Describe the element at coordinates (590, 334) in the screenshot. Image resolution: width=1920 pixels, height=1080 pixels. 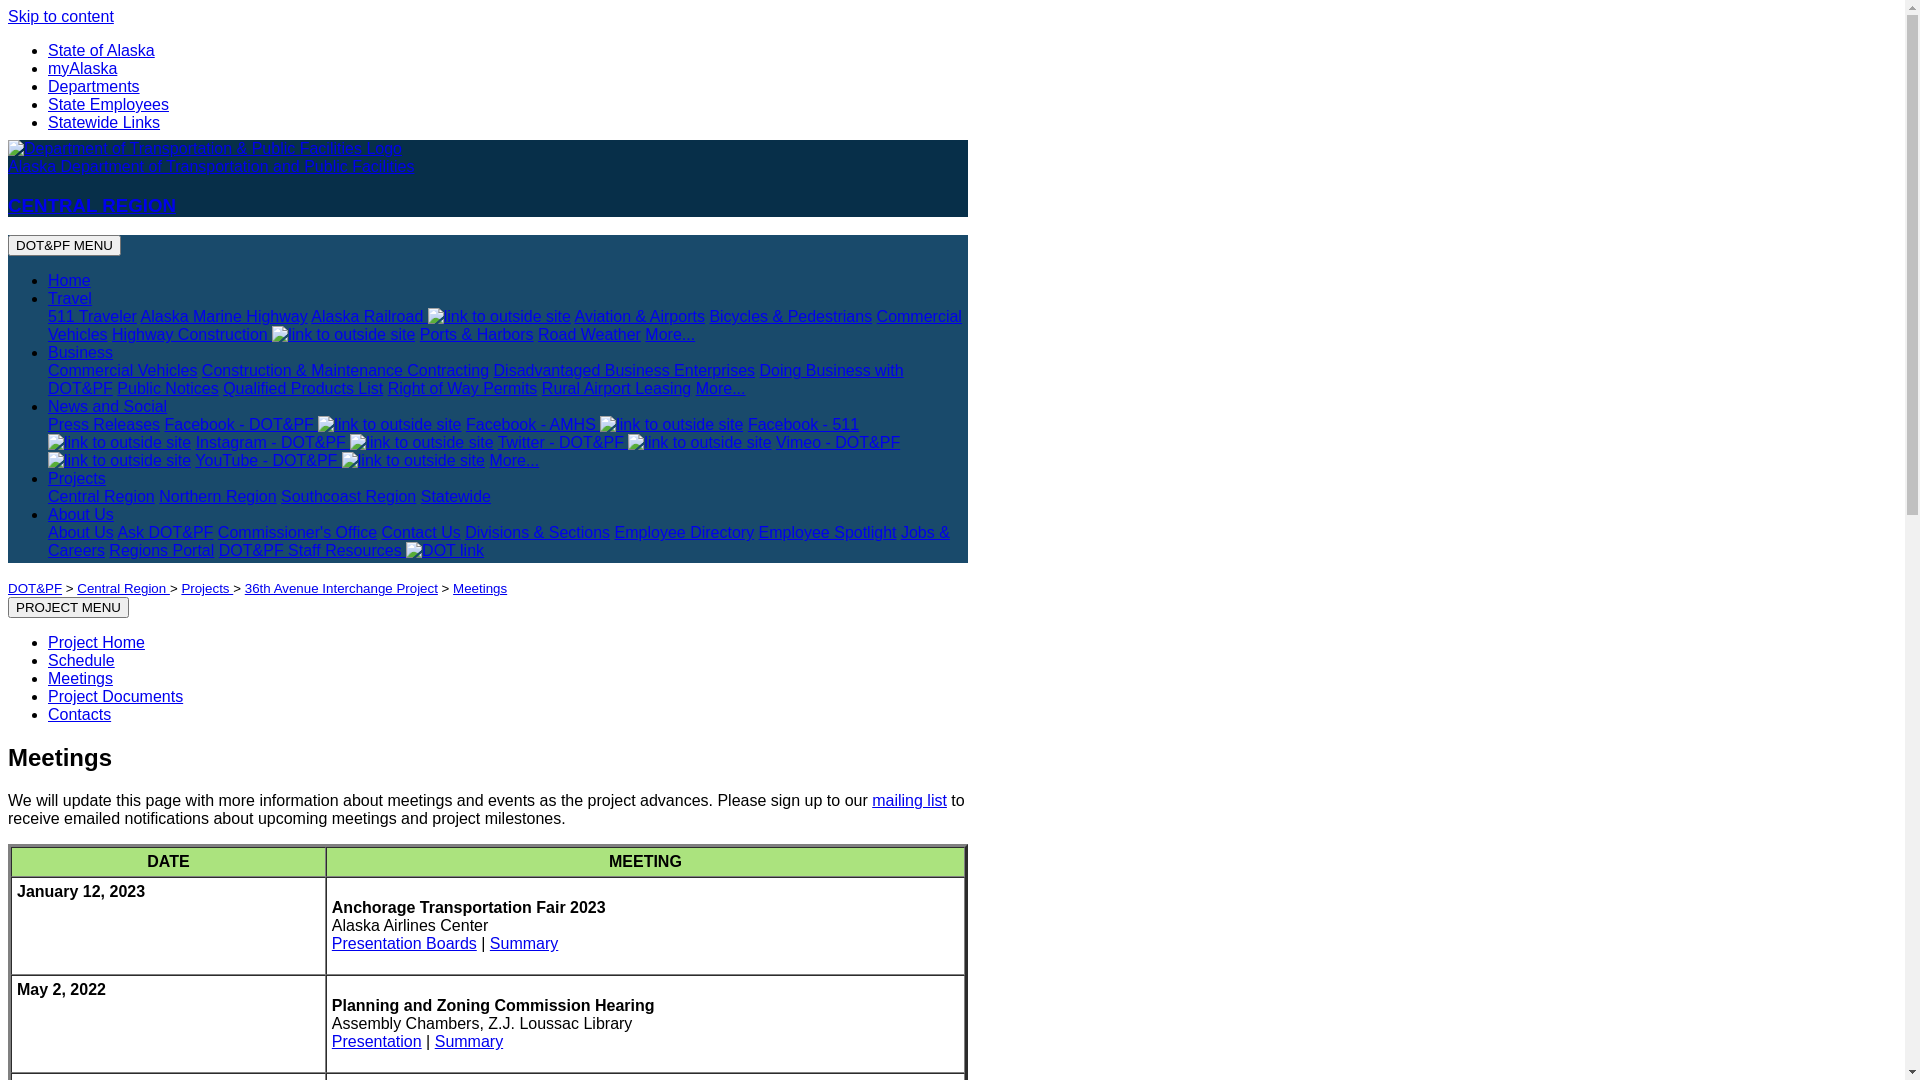
I see `Road Weather` at that location.